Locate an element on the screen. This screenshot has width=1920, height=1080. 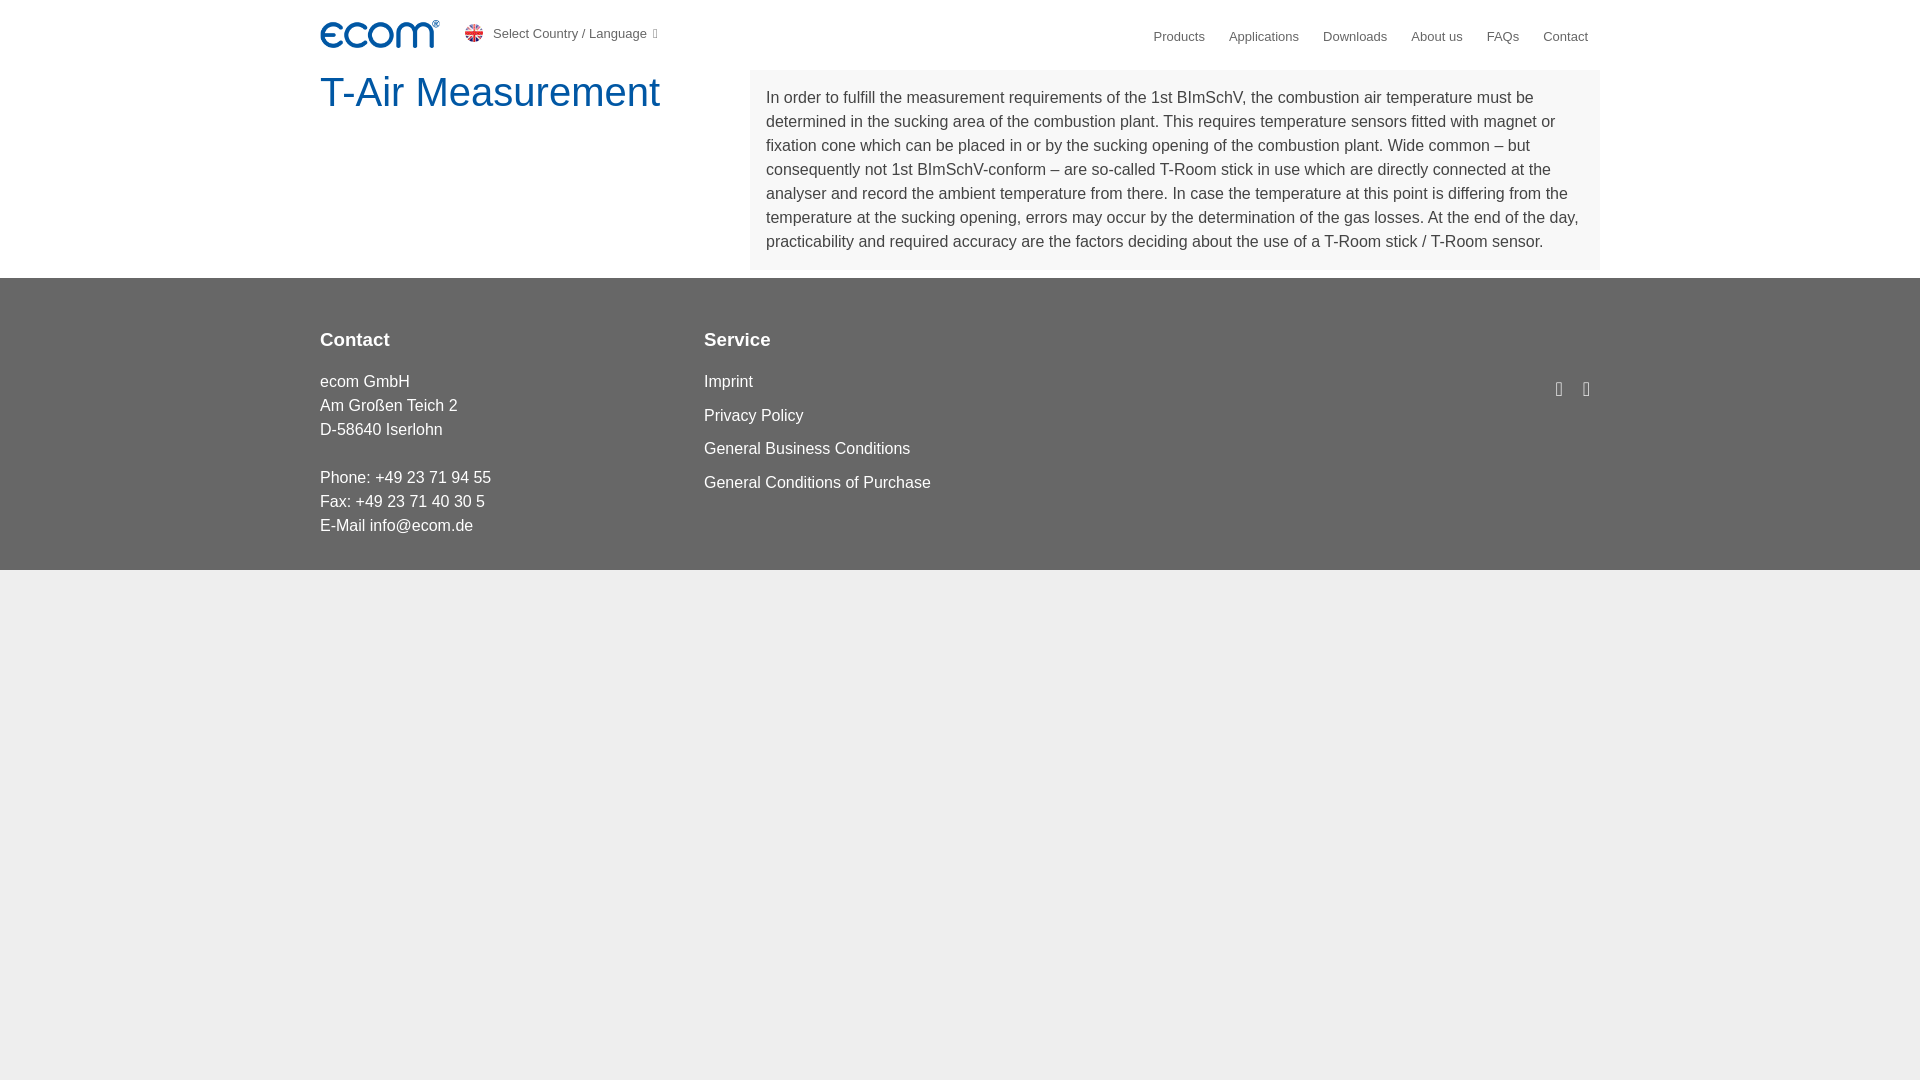
About us is located at coordinates (1436, 36).